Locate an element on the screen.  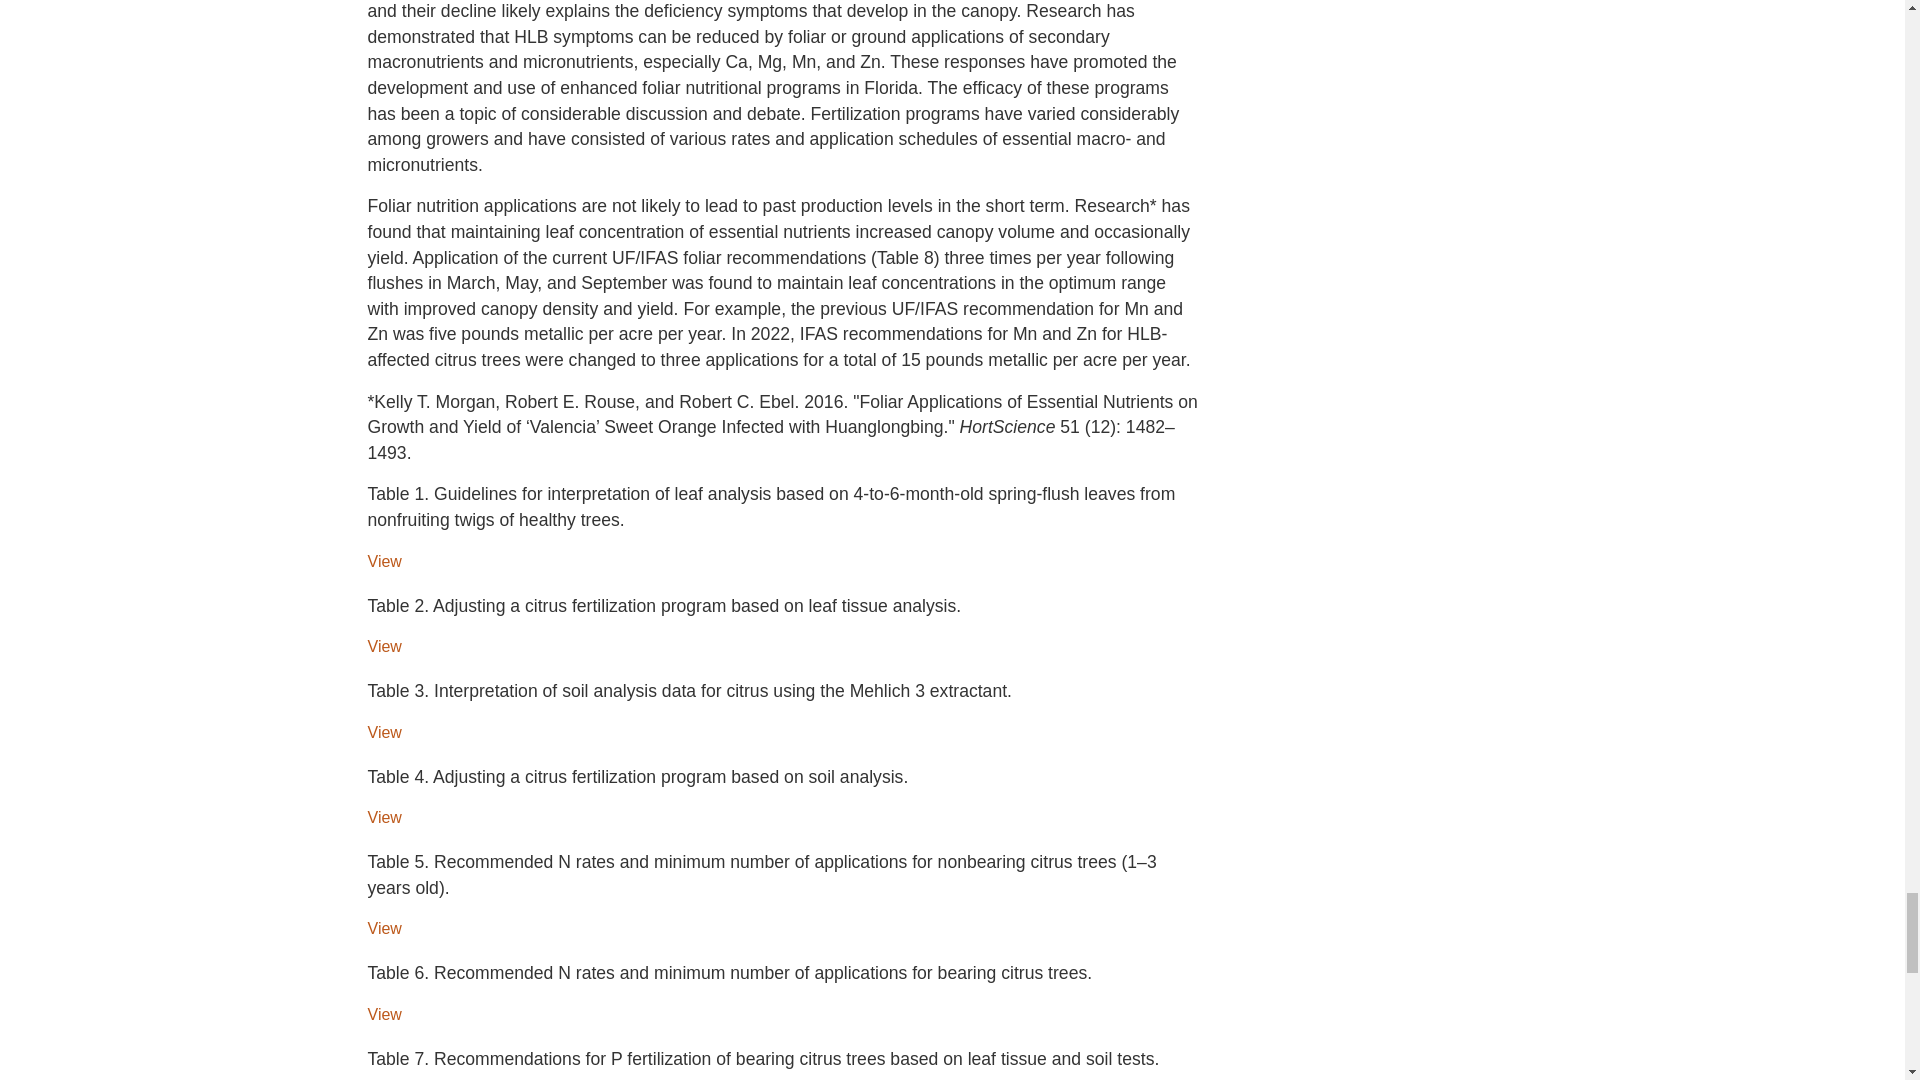
View is located at coordinates (384, 817).